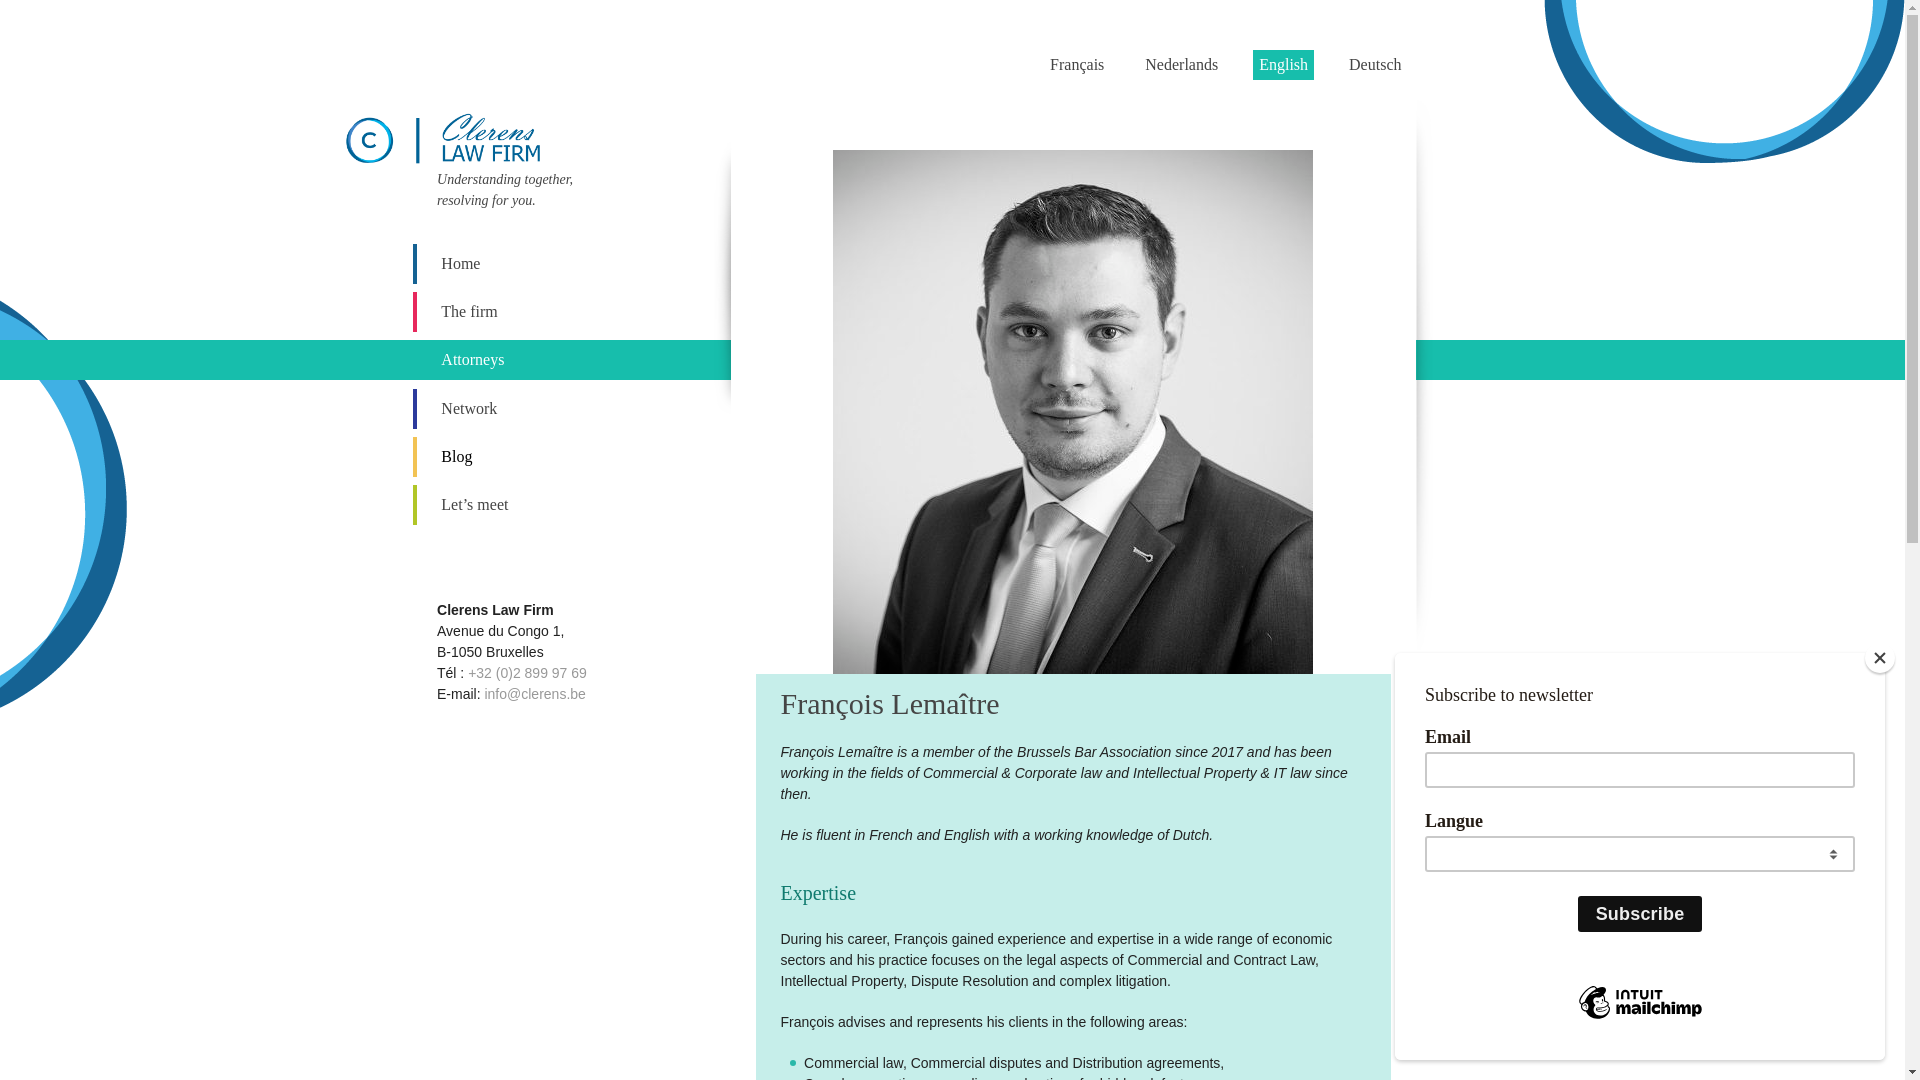 This screenshot has width=1920, height=1080. I want to click on English, so click(1284, 65).